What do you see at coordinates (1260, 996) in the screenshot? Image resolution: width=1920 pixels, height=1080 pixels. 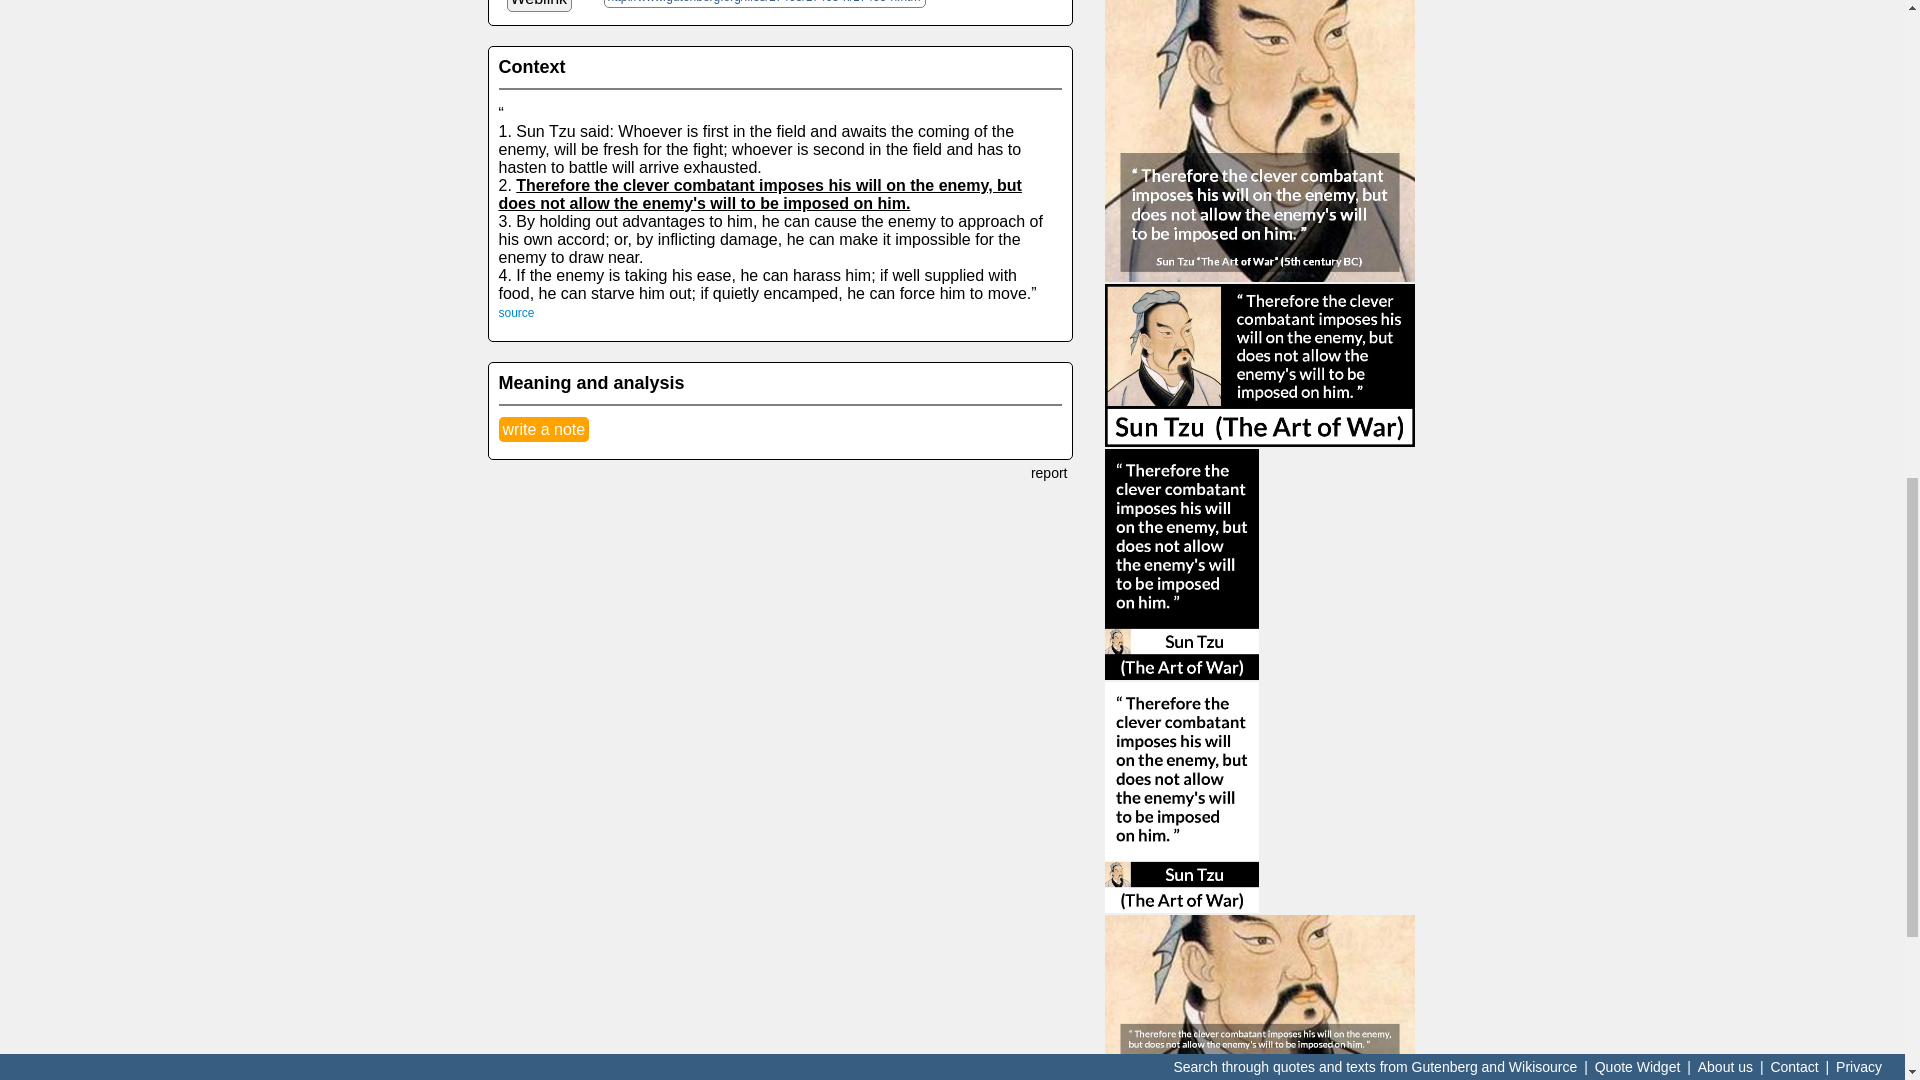 I see `Sun Tzu quote about enemies from The Art of War` at bounding box center [1260, 996].